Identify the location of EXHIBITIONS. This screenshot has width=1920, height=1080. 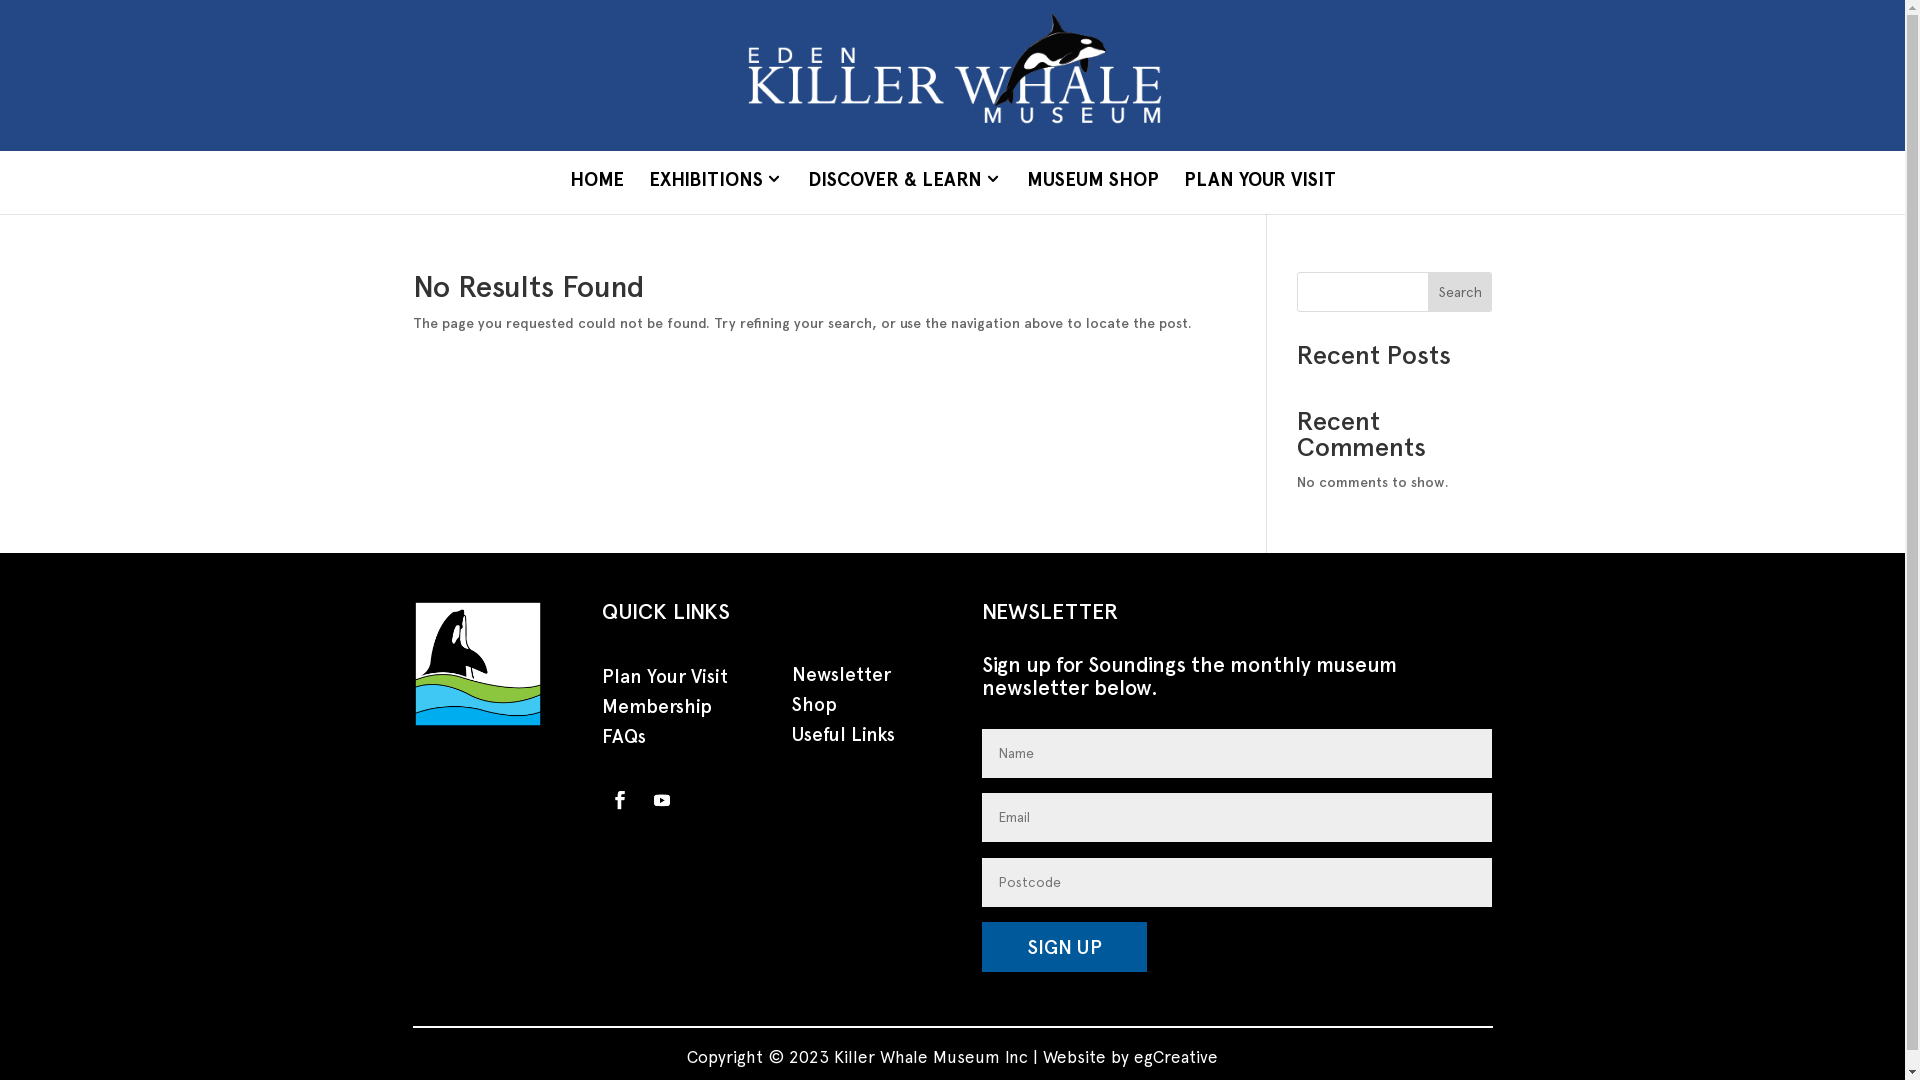
(715, 182).